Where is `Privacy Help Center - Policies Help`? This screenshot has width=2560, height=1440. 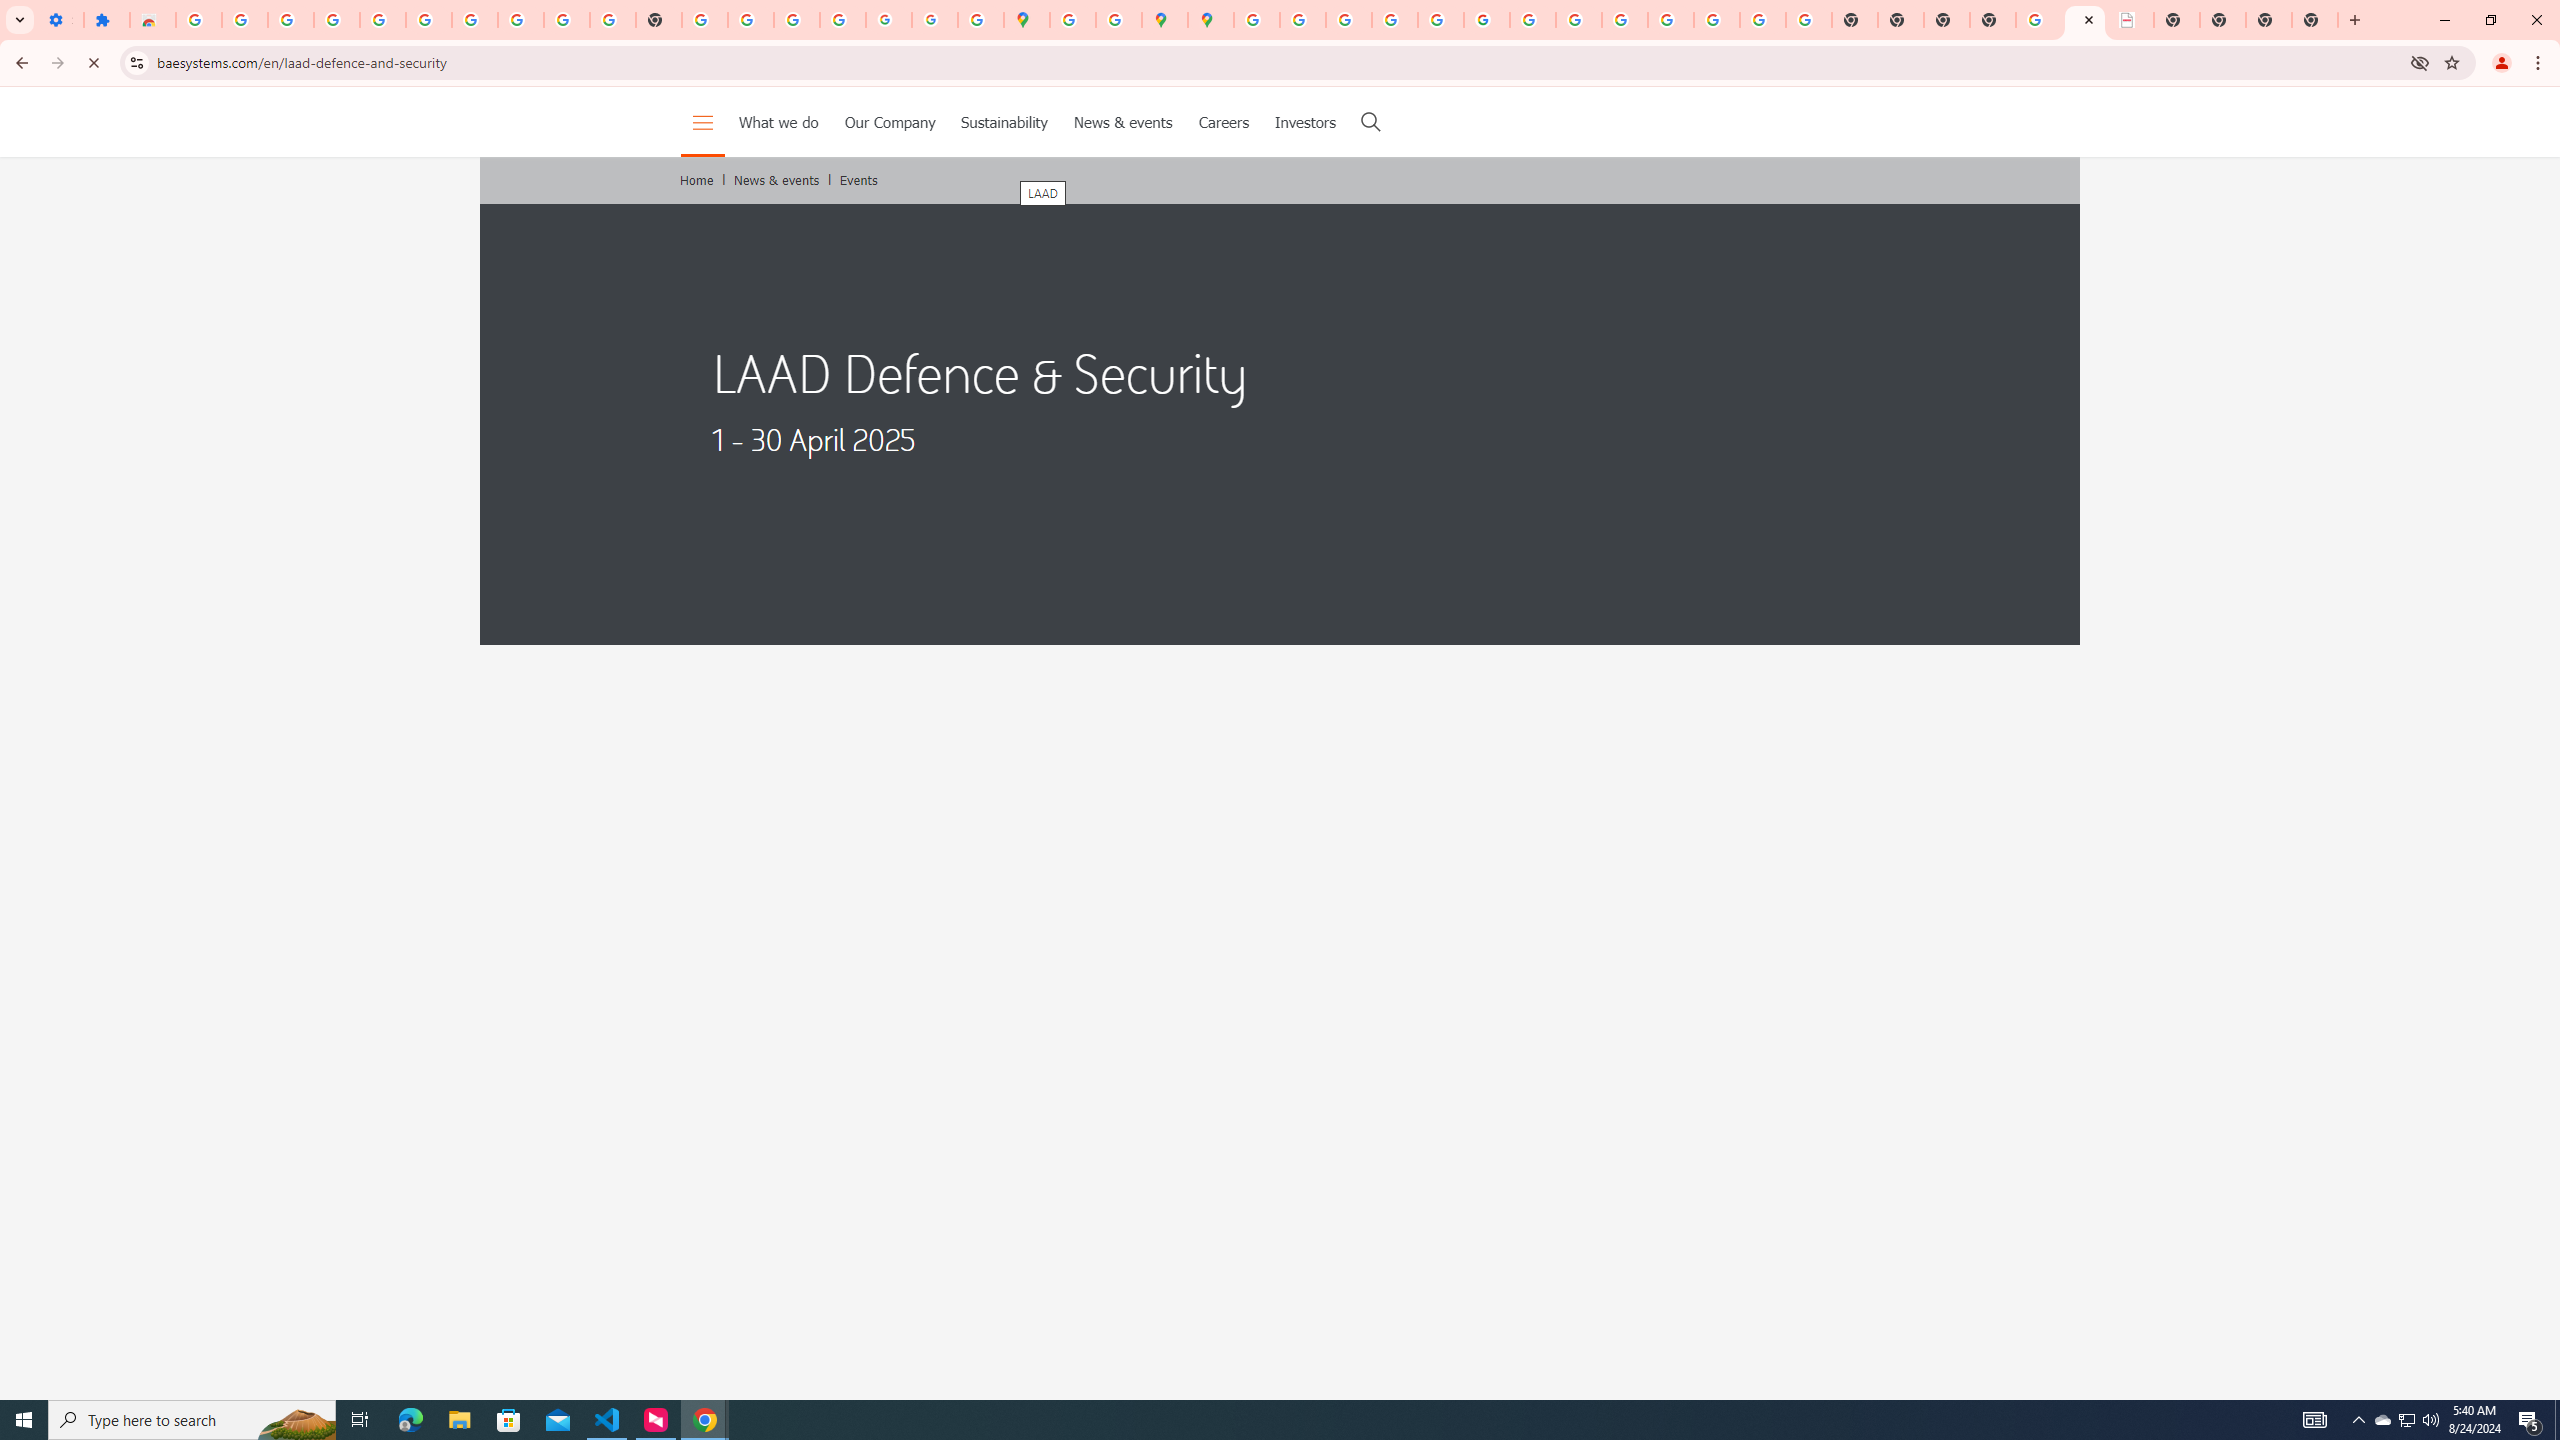
Privacy Help Center - Policies Help is located at coordinates (1347, 20).